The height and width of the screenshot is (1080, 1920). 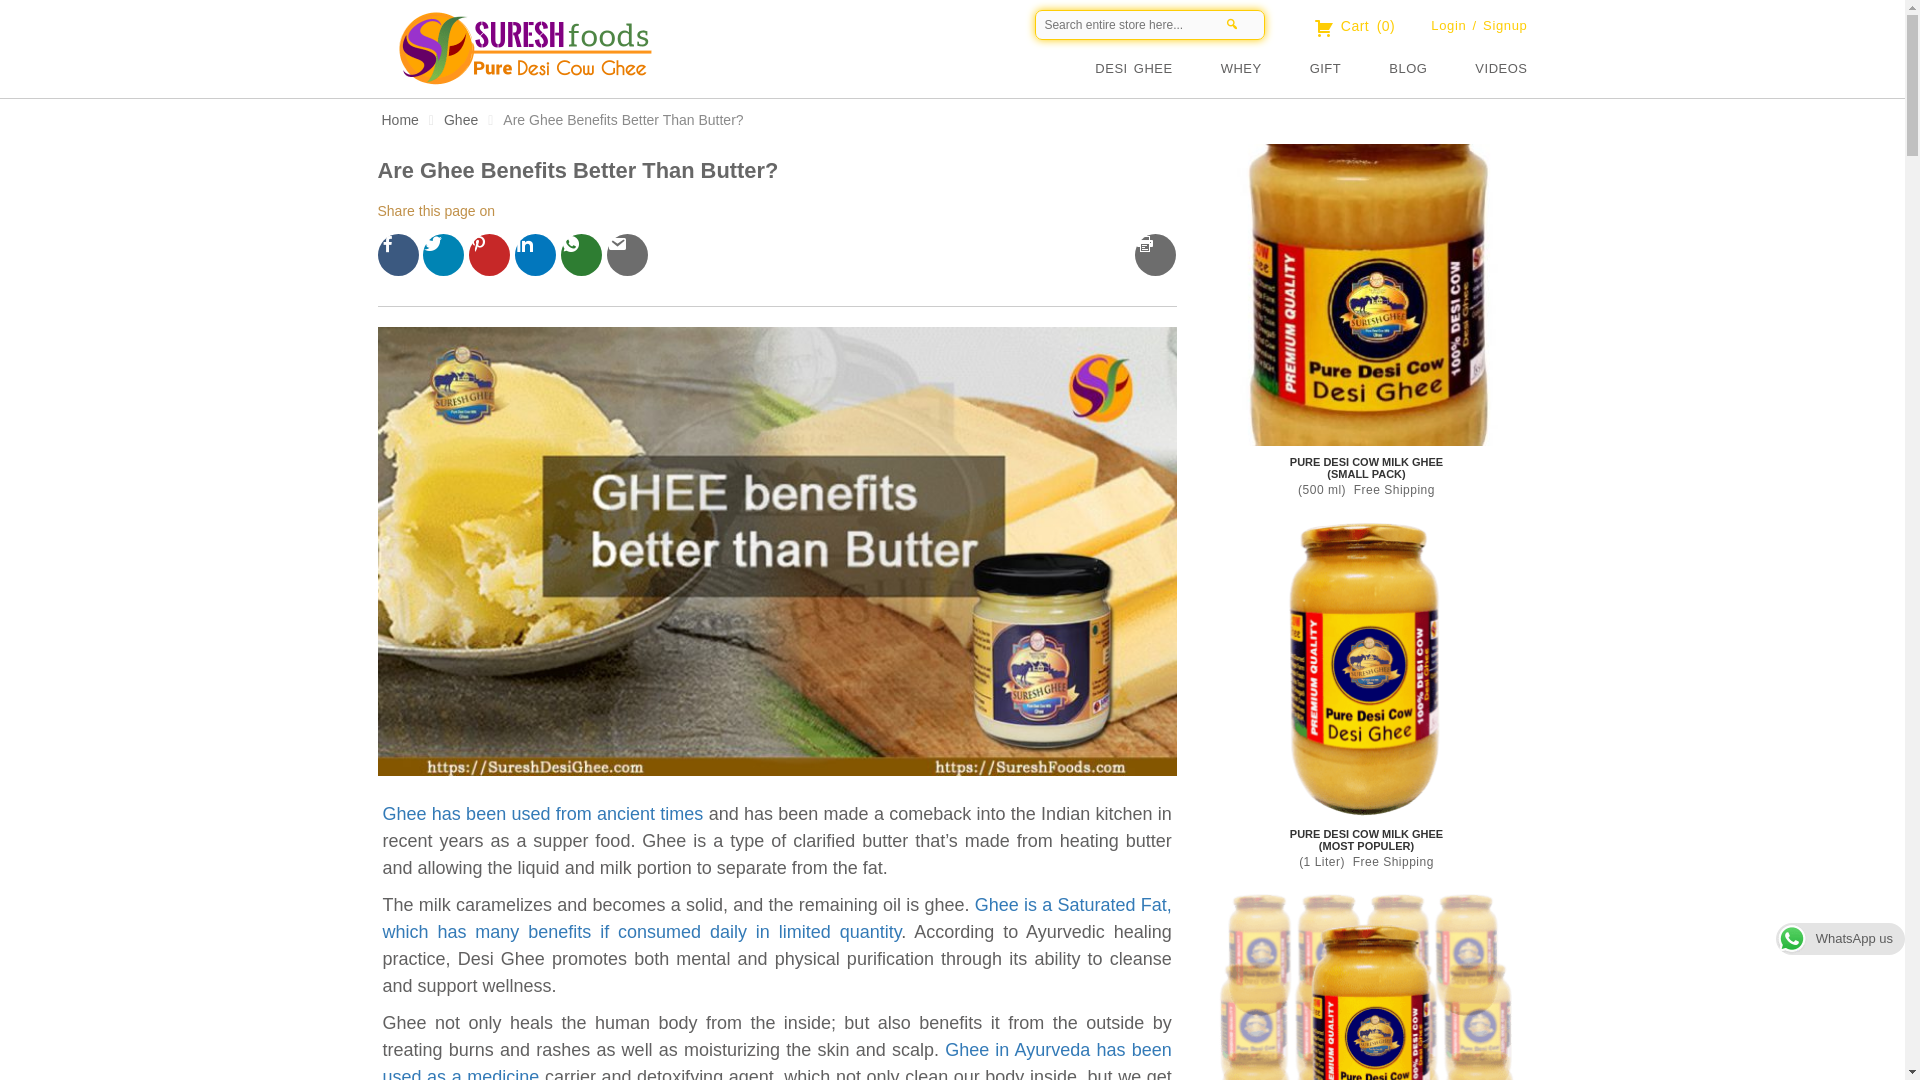 I want to click on Home, so click(x=400, y=120).